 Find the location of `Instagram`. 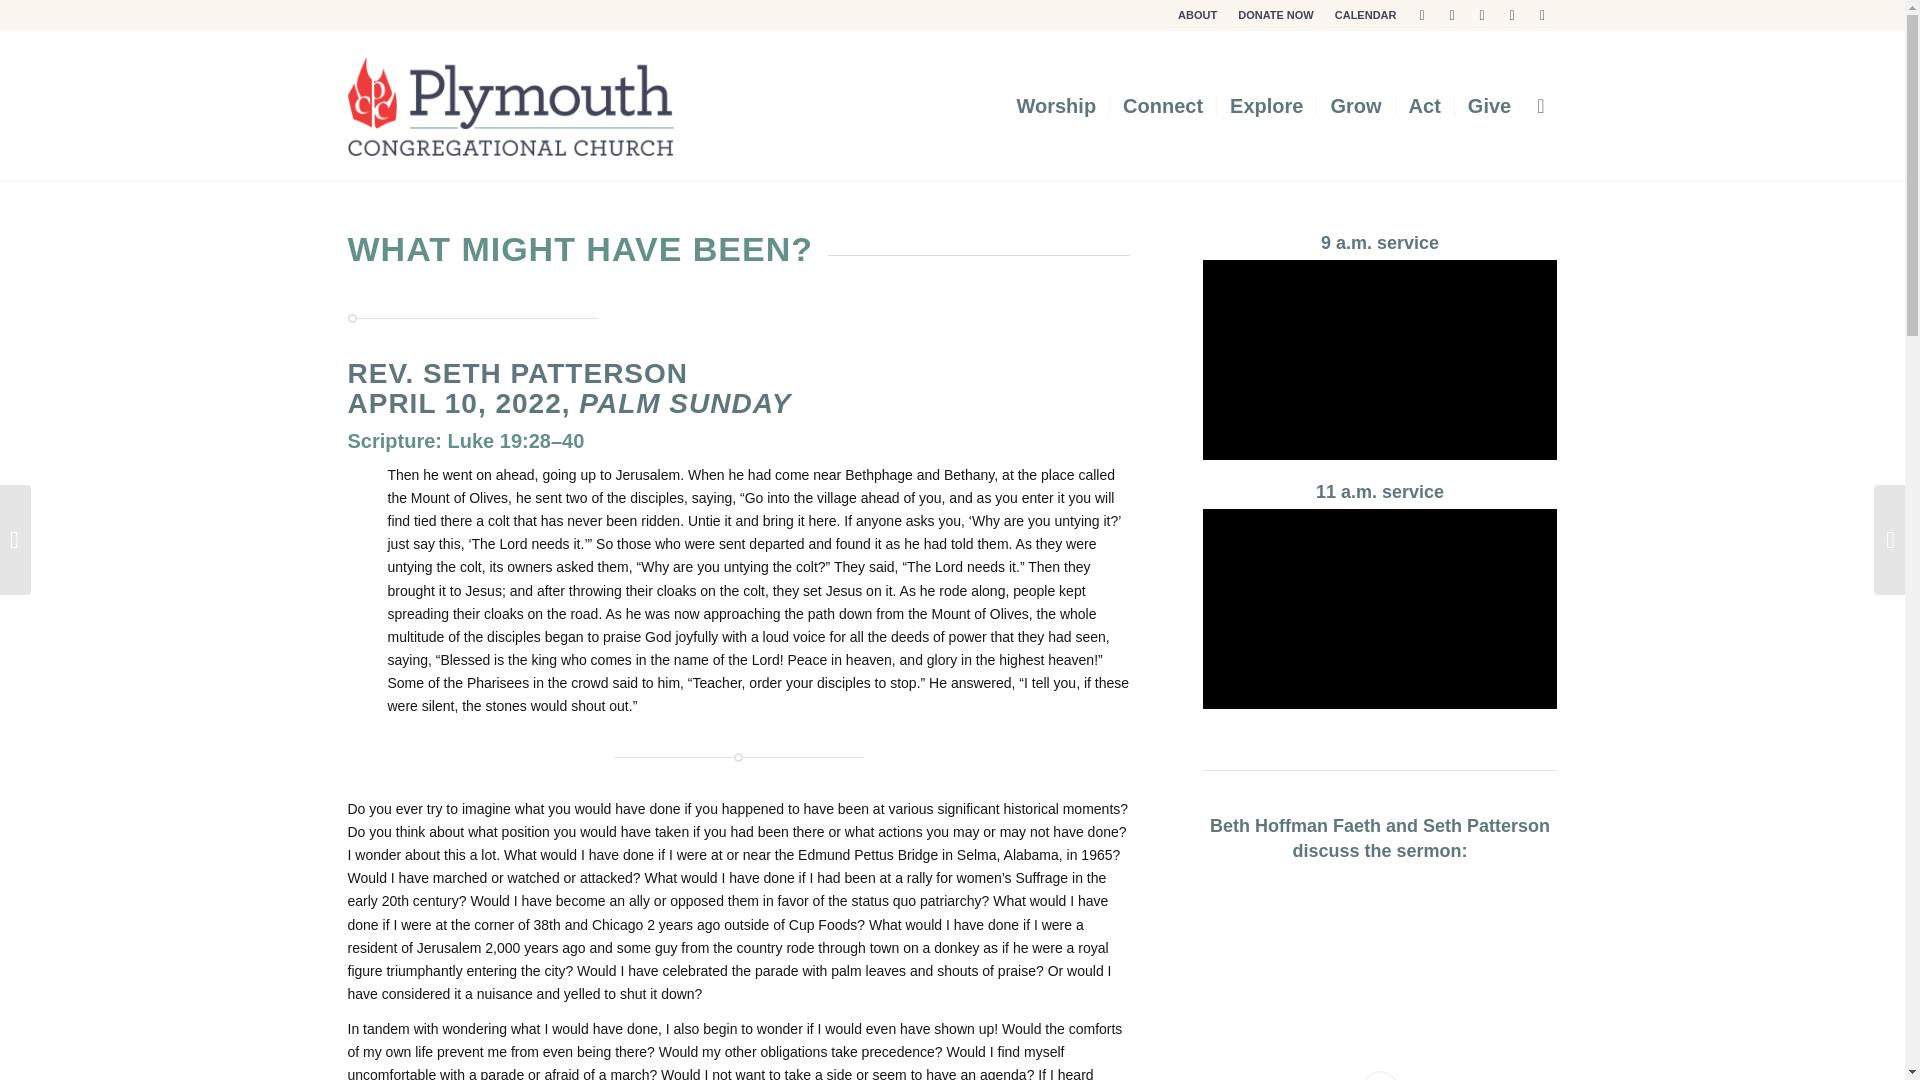

Instagram is located at coordinates (1482, 15).